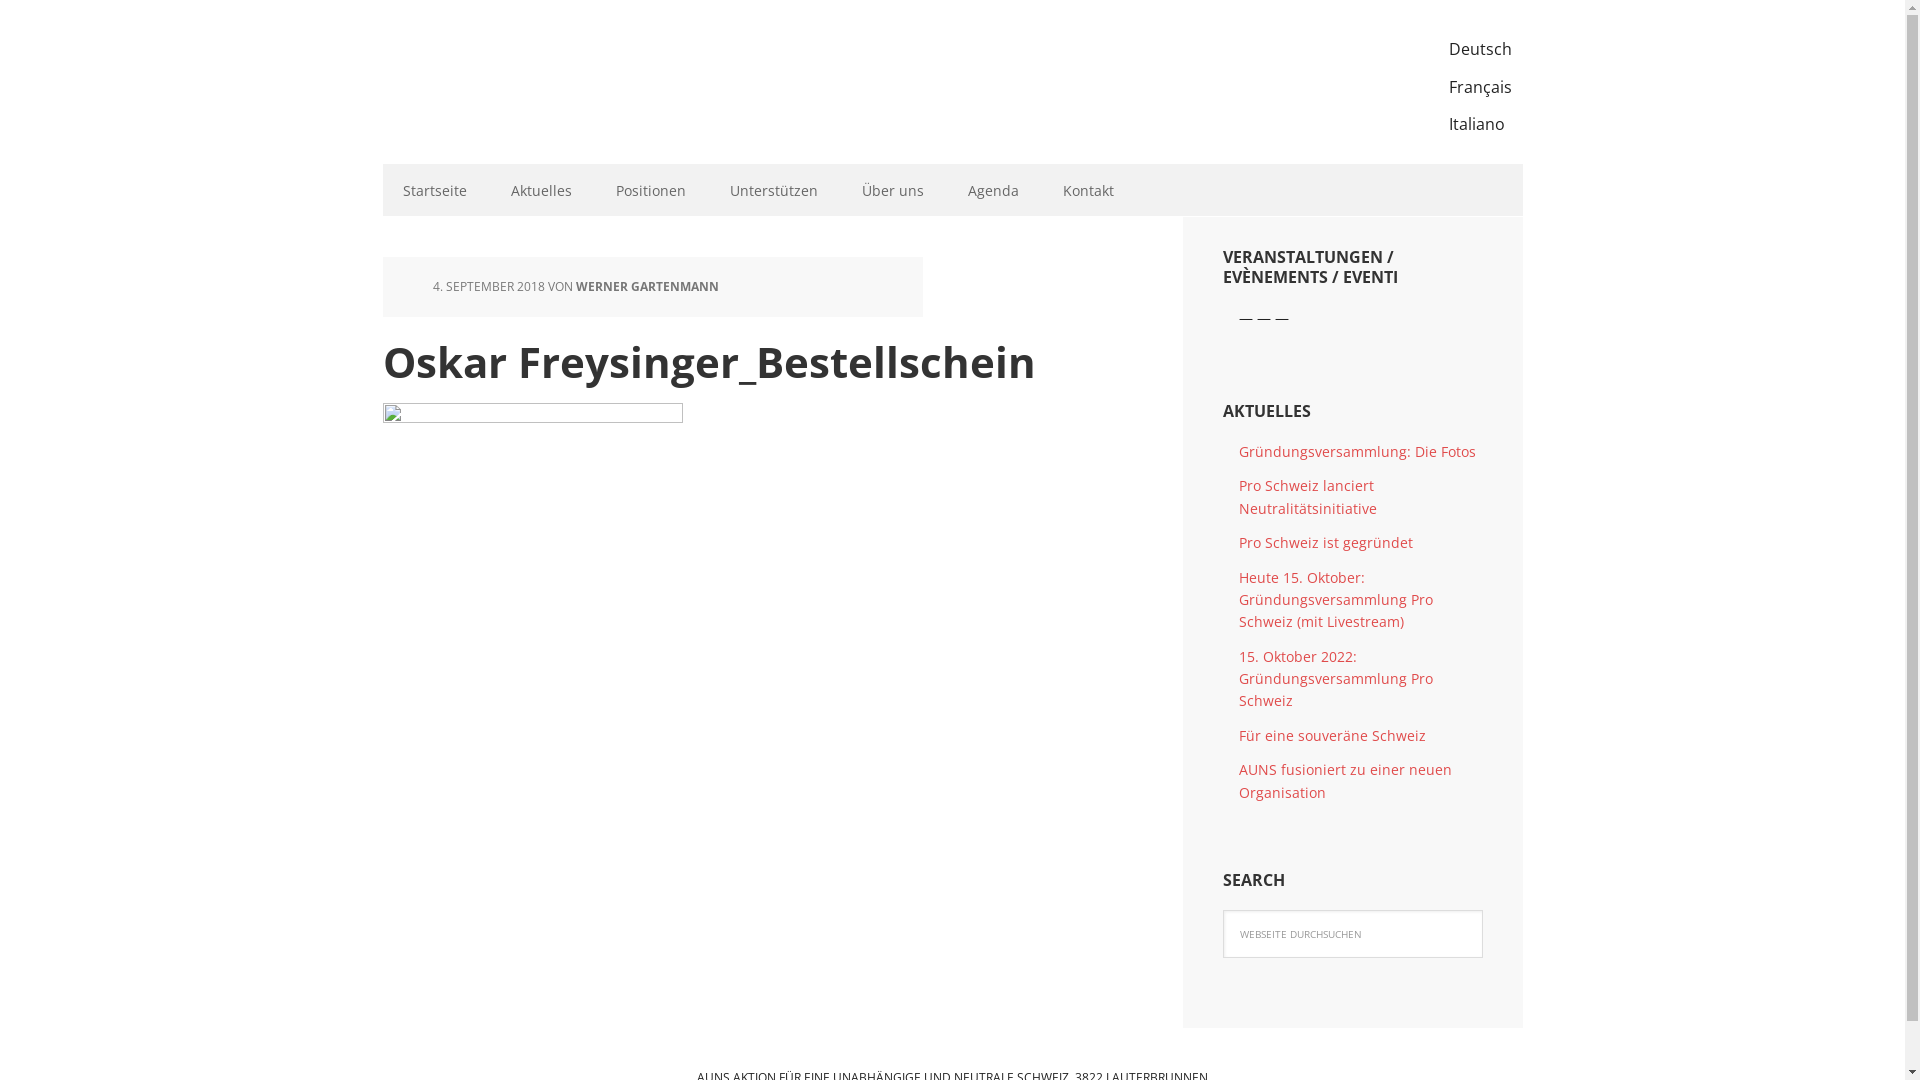 This screenshot has height=1080, width=1920. Describe the element at coordinates (540, 190) in the screenshot. I see `Aktuelles` at that location.